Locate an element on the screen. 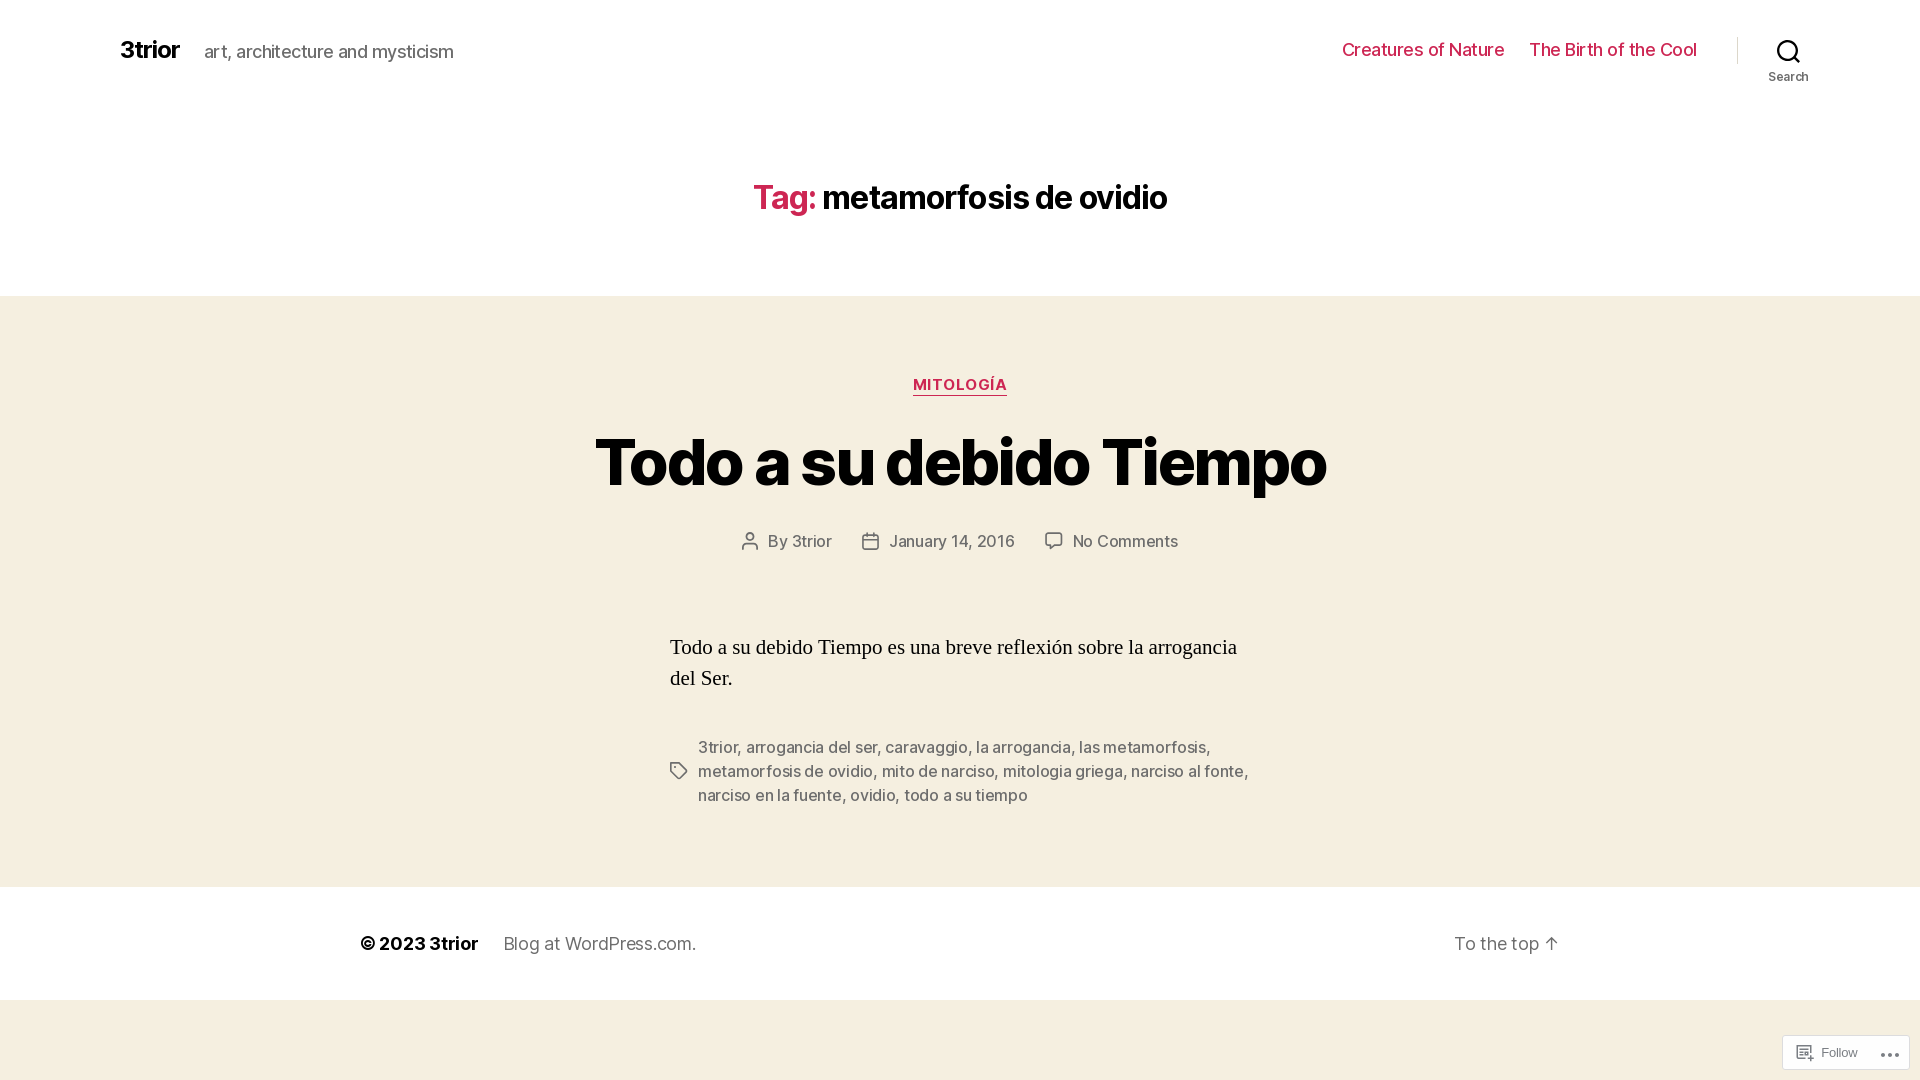  Follow is located at coordinates (1827, 1052).